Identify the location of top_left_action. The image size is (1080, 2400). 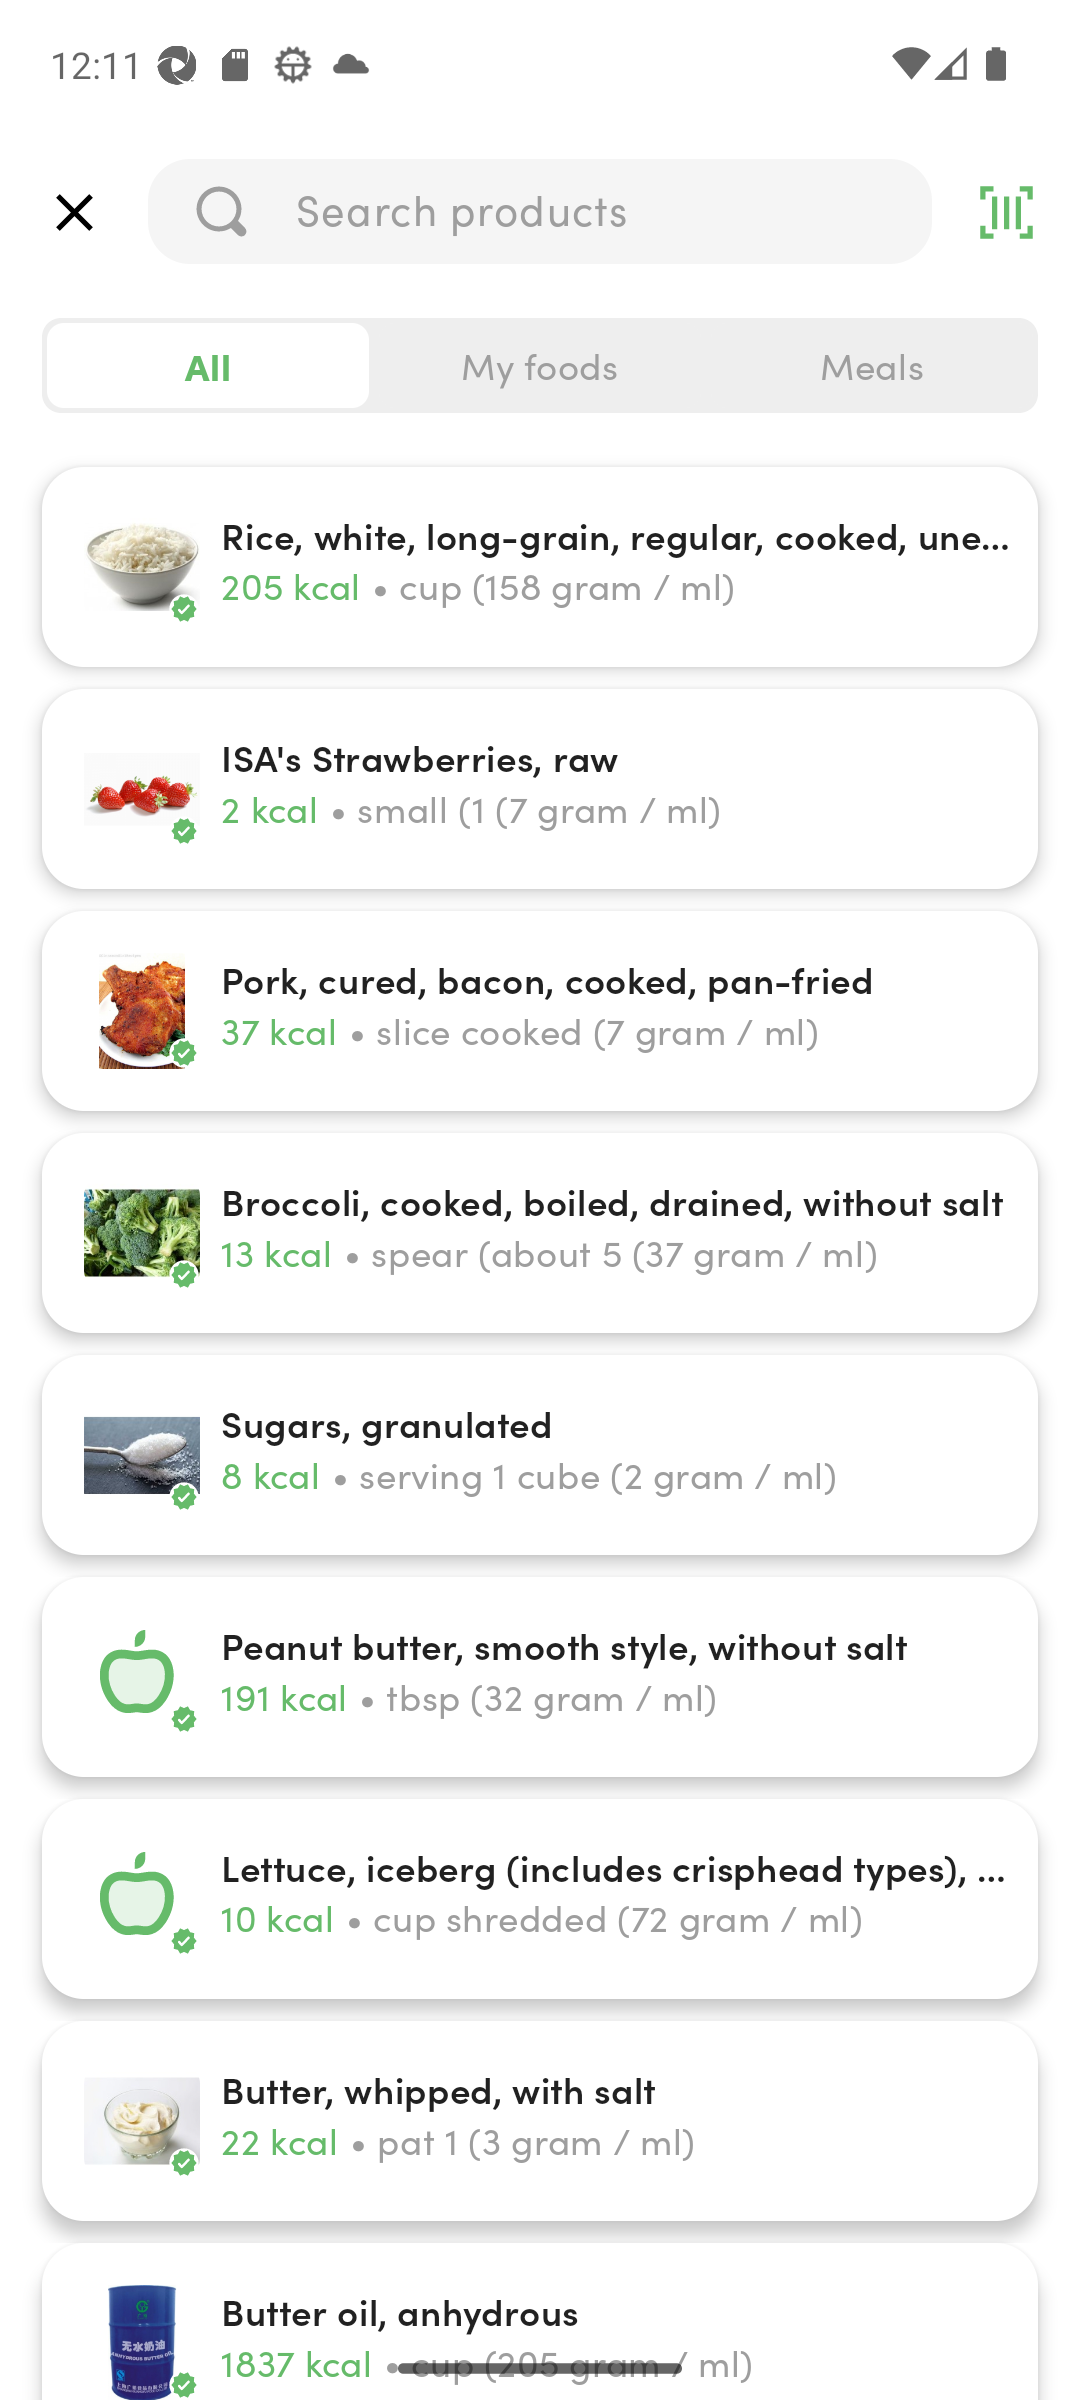
(74, 212).